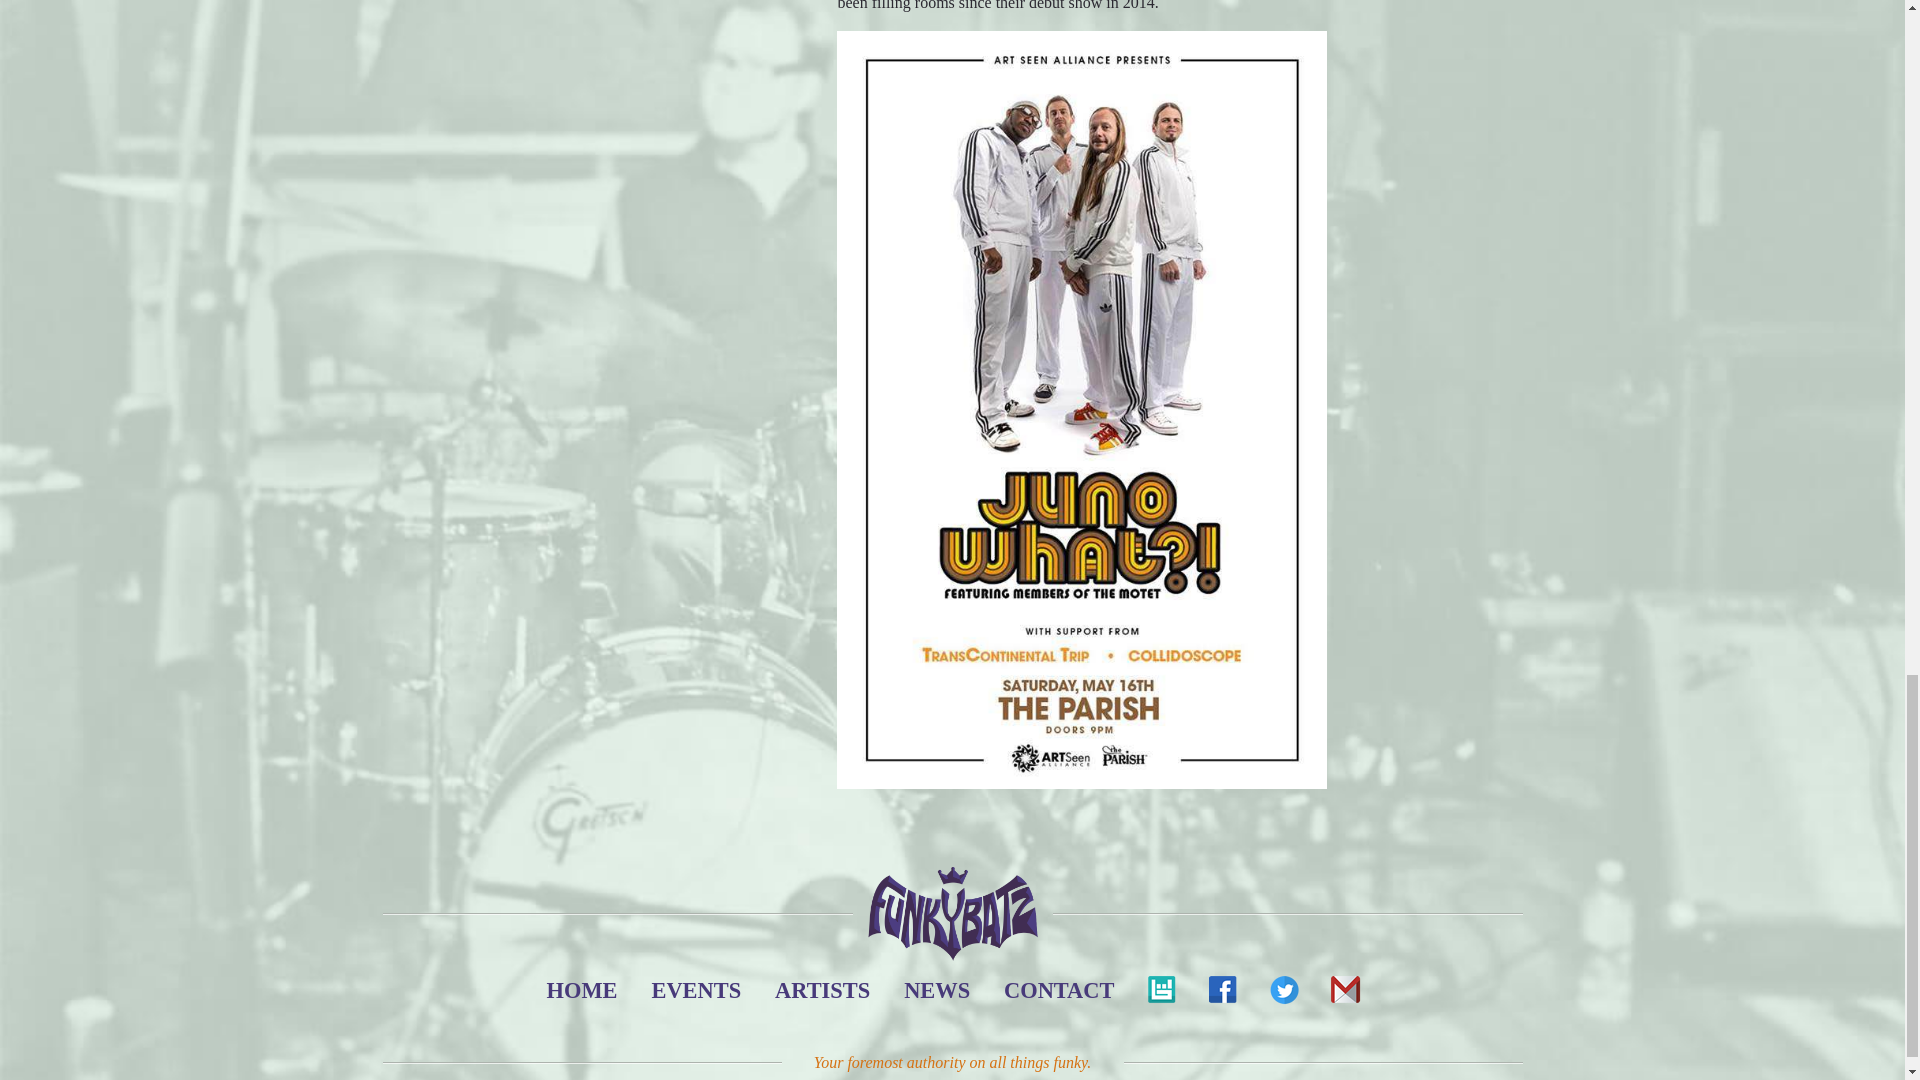 This screenshot has height=1080, width=1920. What do you see at coordinates (1059, 990) in the screenshot?
I see `CONTACT` at bounding box center [1059, 990].